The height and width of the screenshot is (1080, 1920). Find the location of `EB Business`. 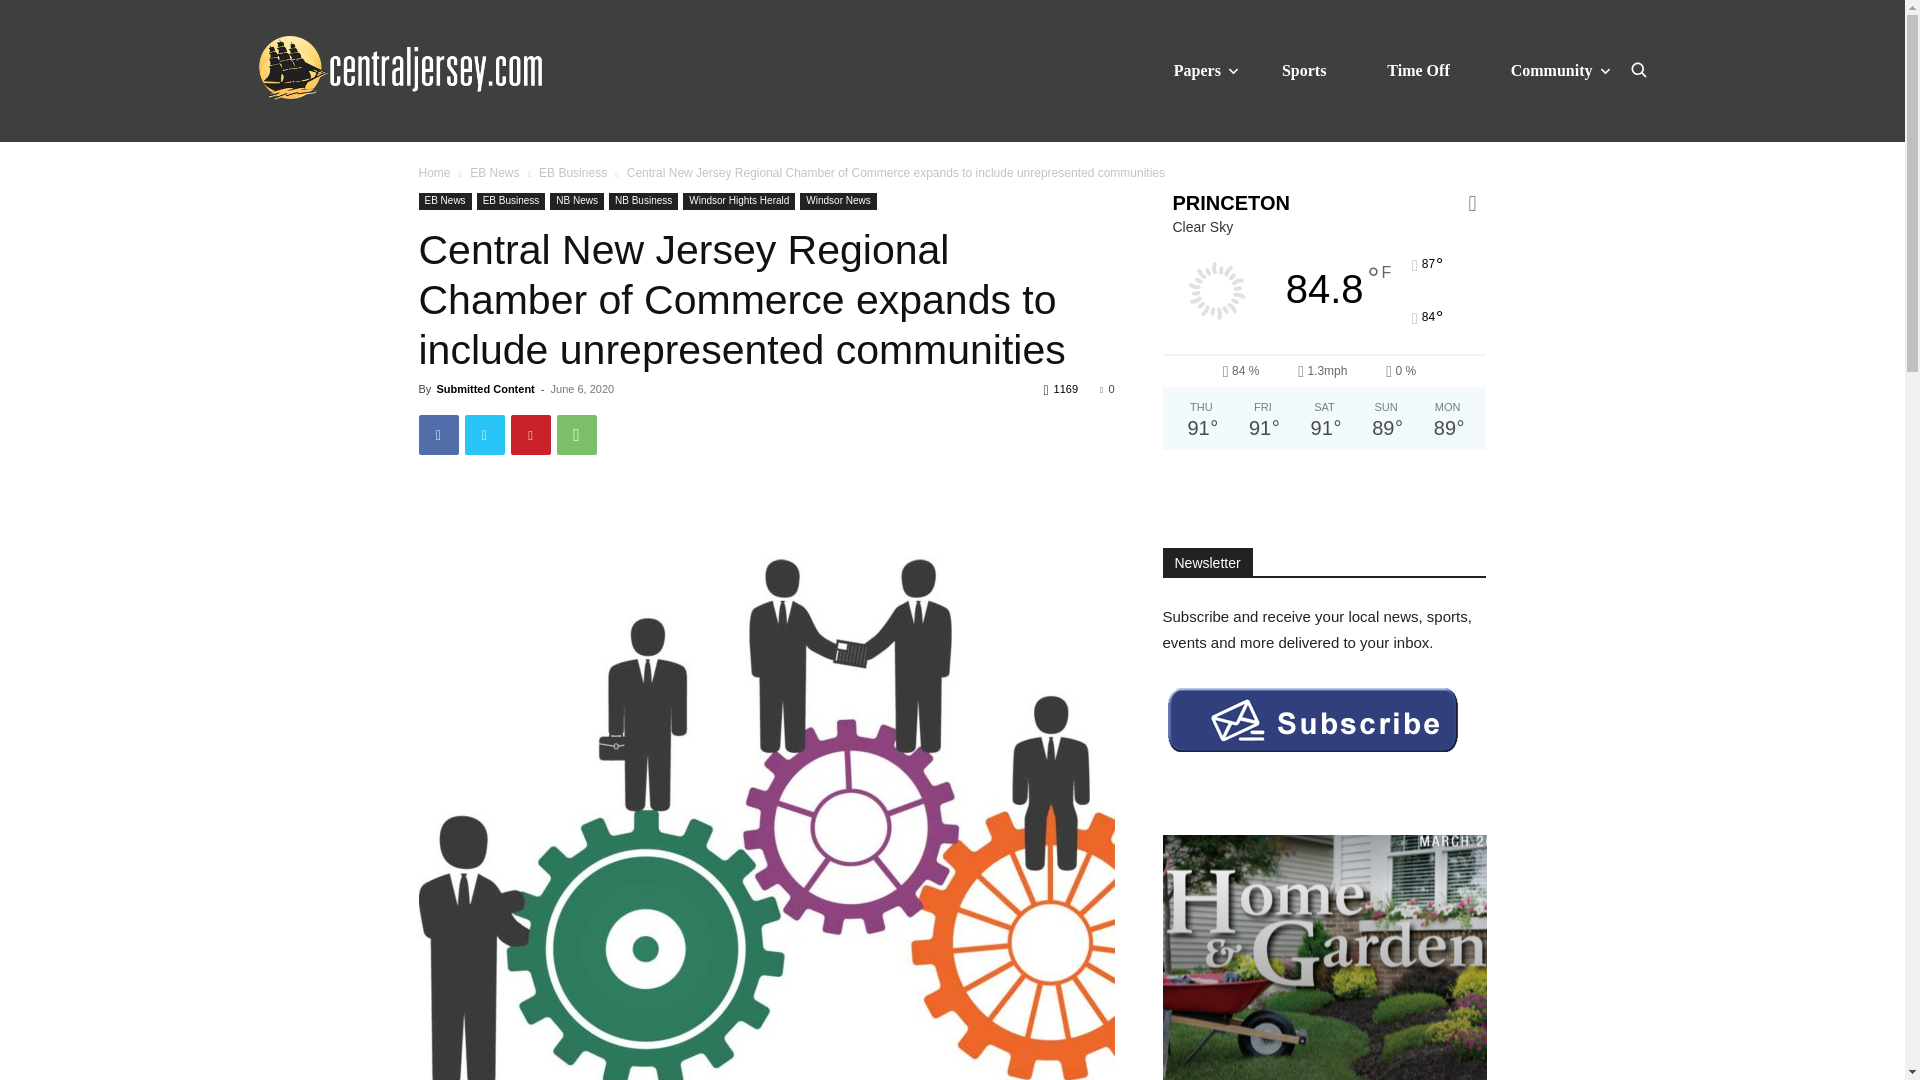

EB Business is located at coordinates (572, 173).